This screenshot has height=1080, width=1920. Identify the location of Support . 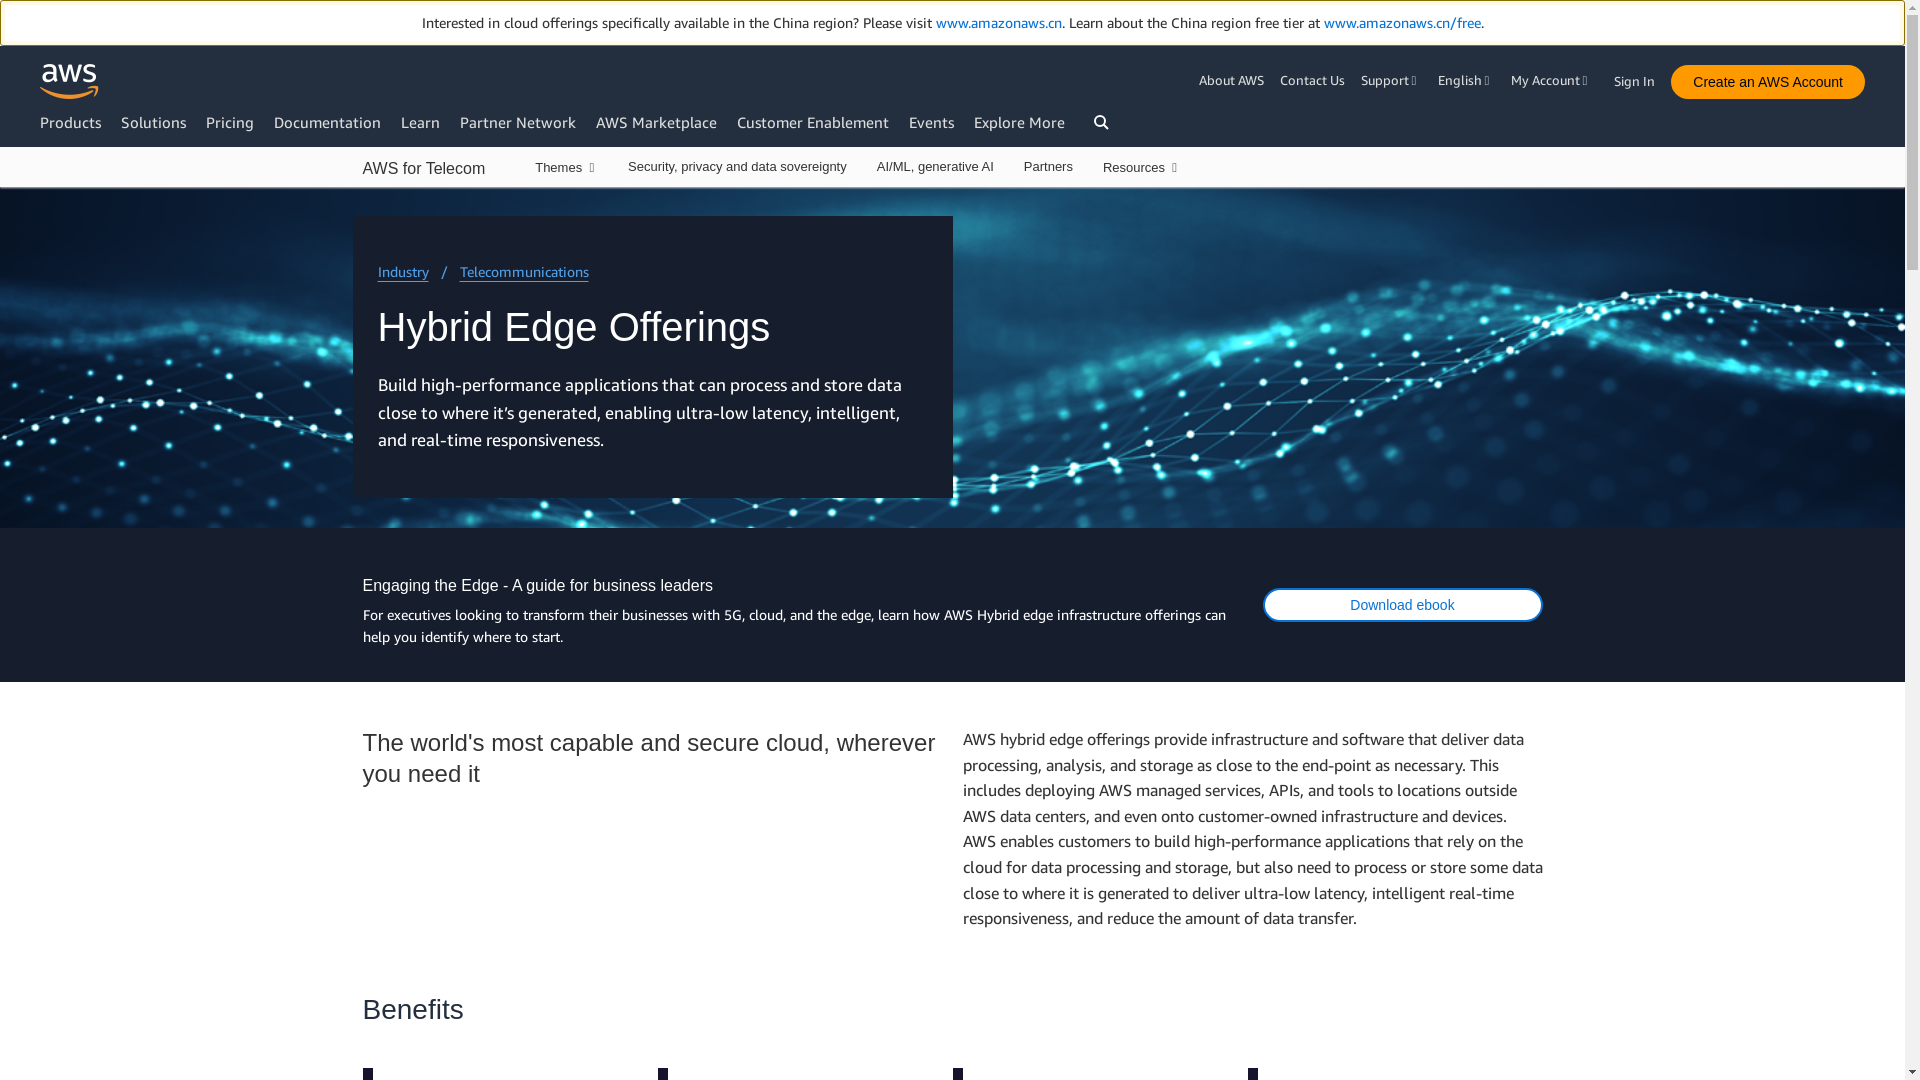
(1392, 80).